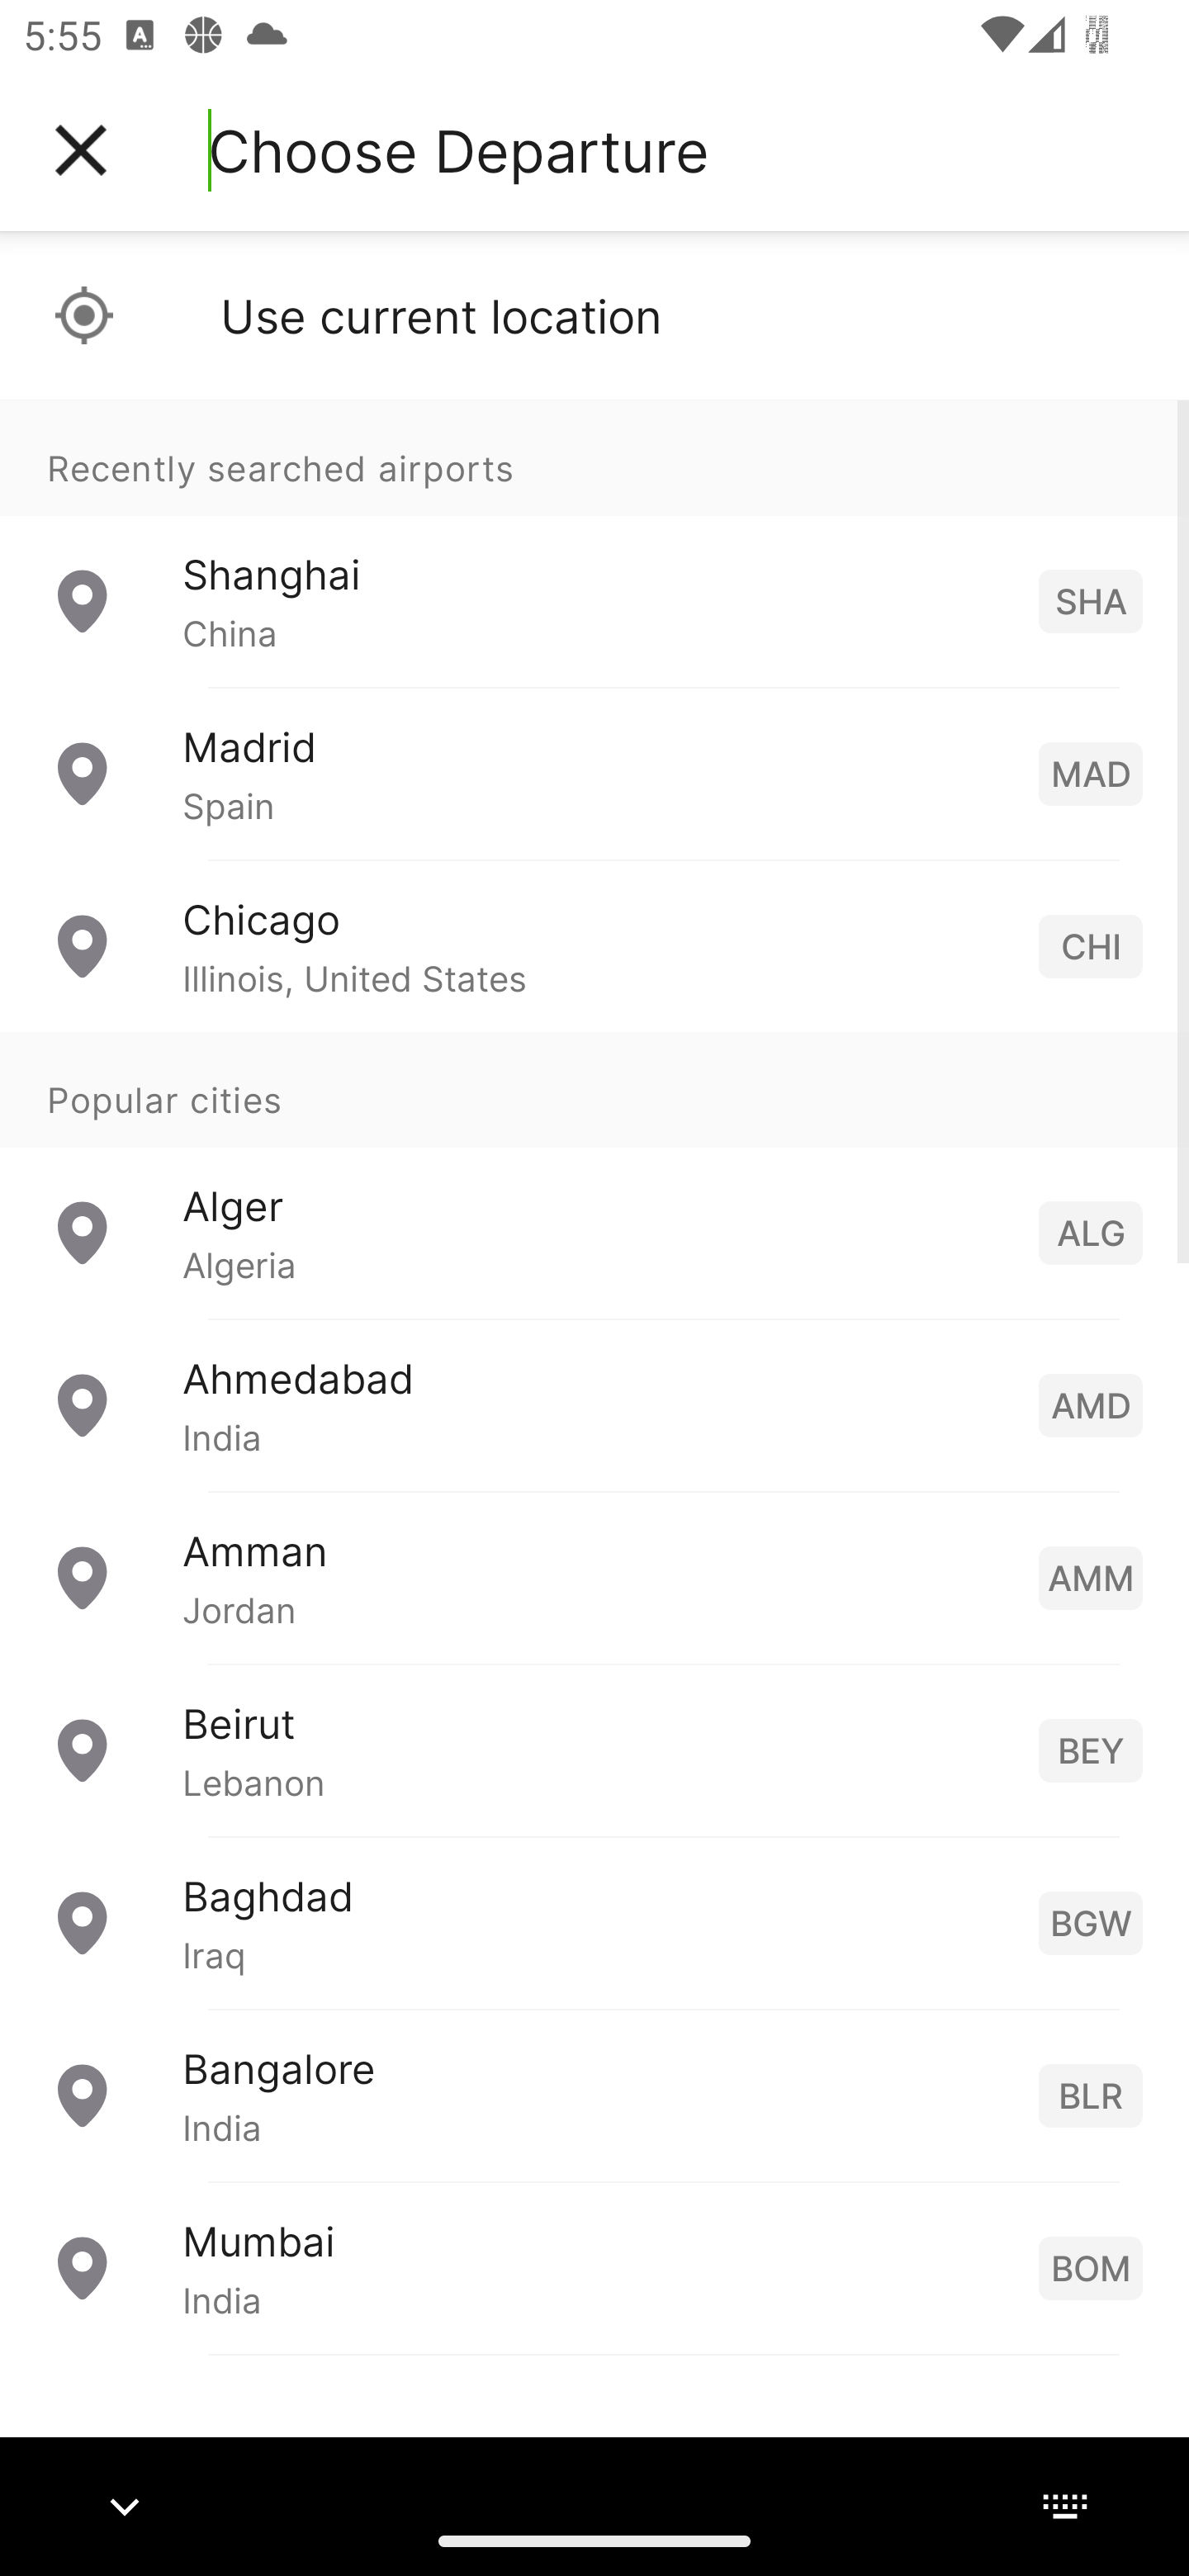 This screenshot has height=2576, width=1189. Describe the element at coordinates (594, 315) in the screenshot. I see `Use current location` at that location.